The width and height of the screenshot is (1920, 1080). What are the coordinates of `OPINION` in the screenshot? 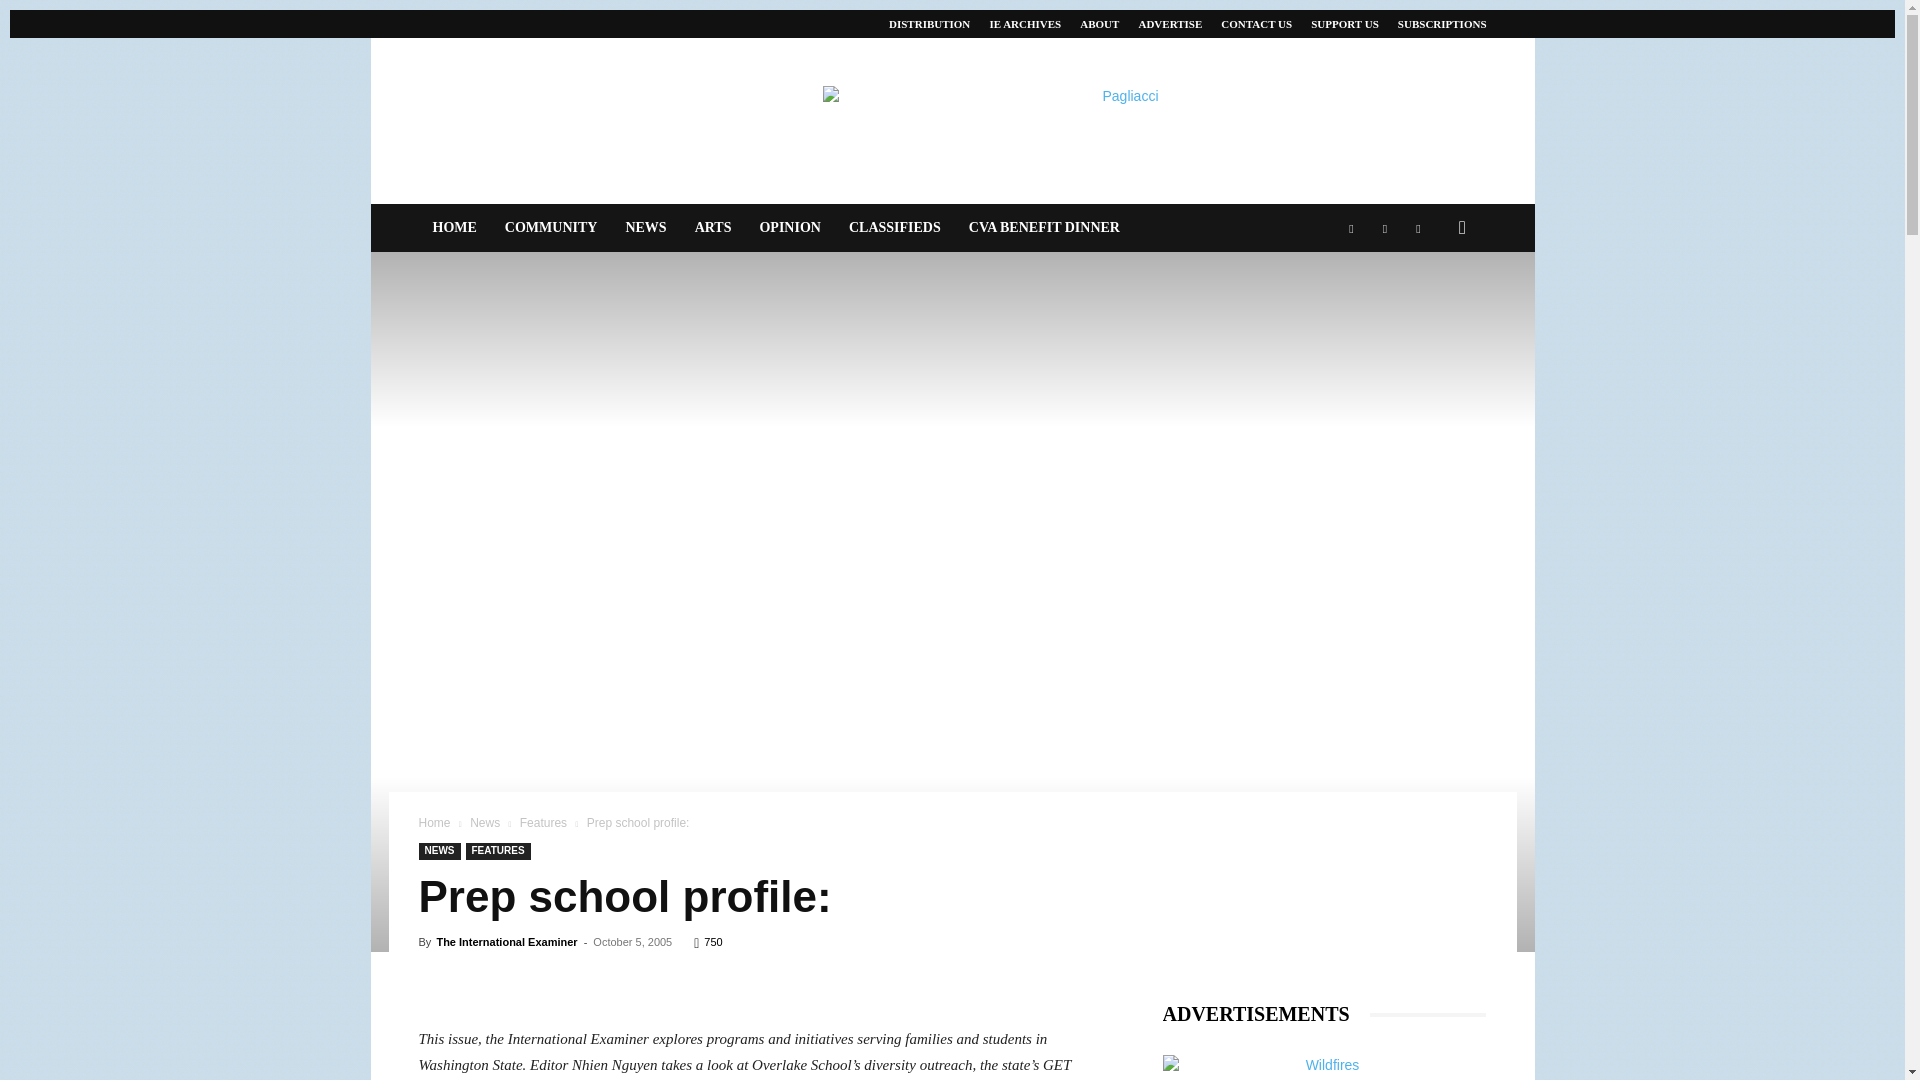 It's located at (788, 228).